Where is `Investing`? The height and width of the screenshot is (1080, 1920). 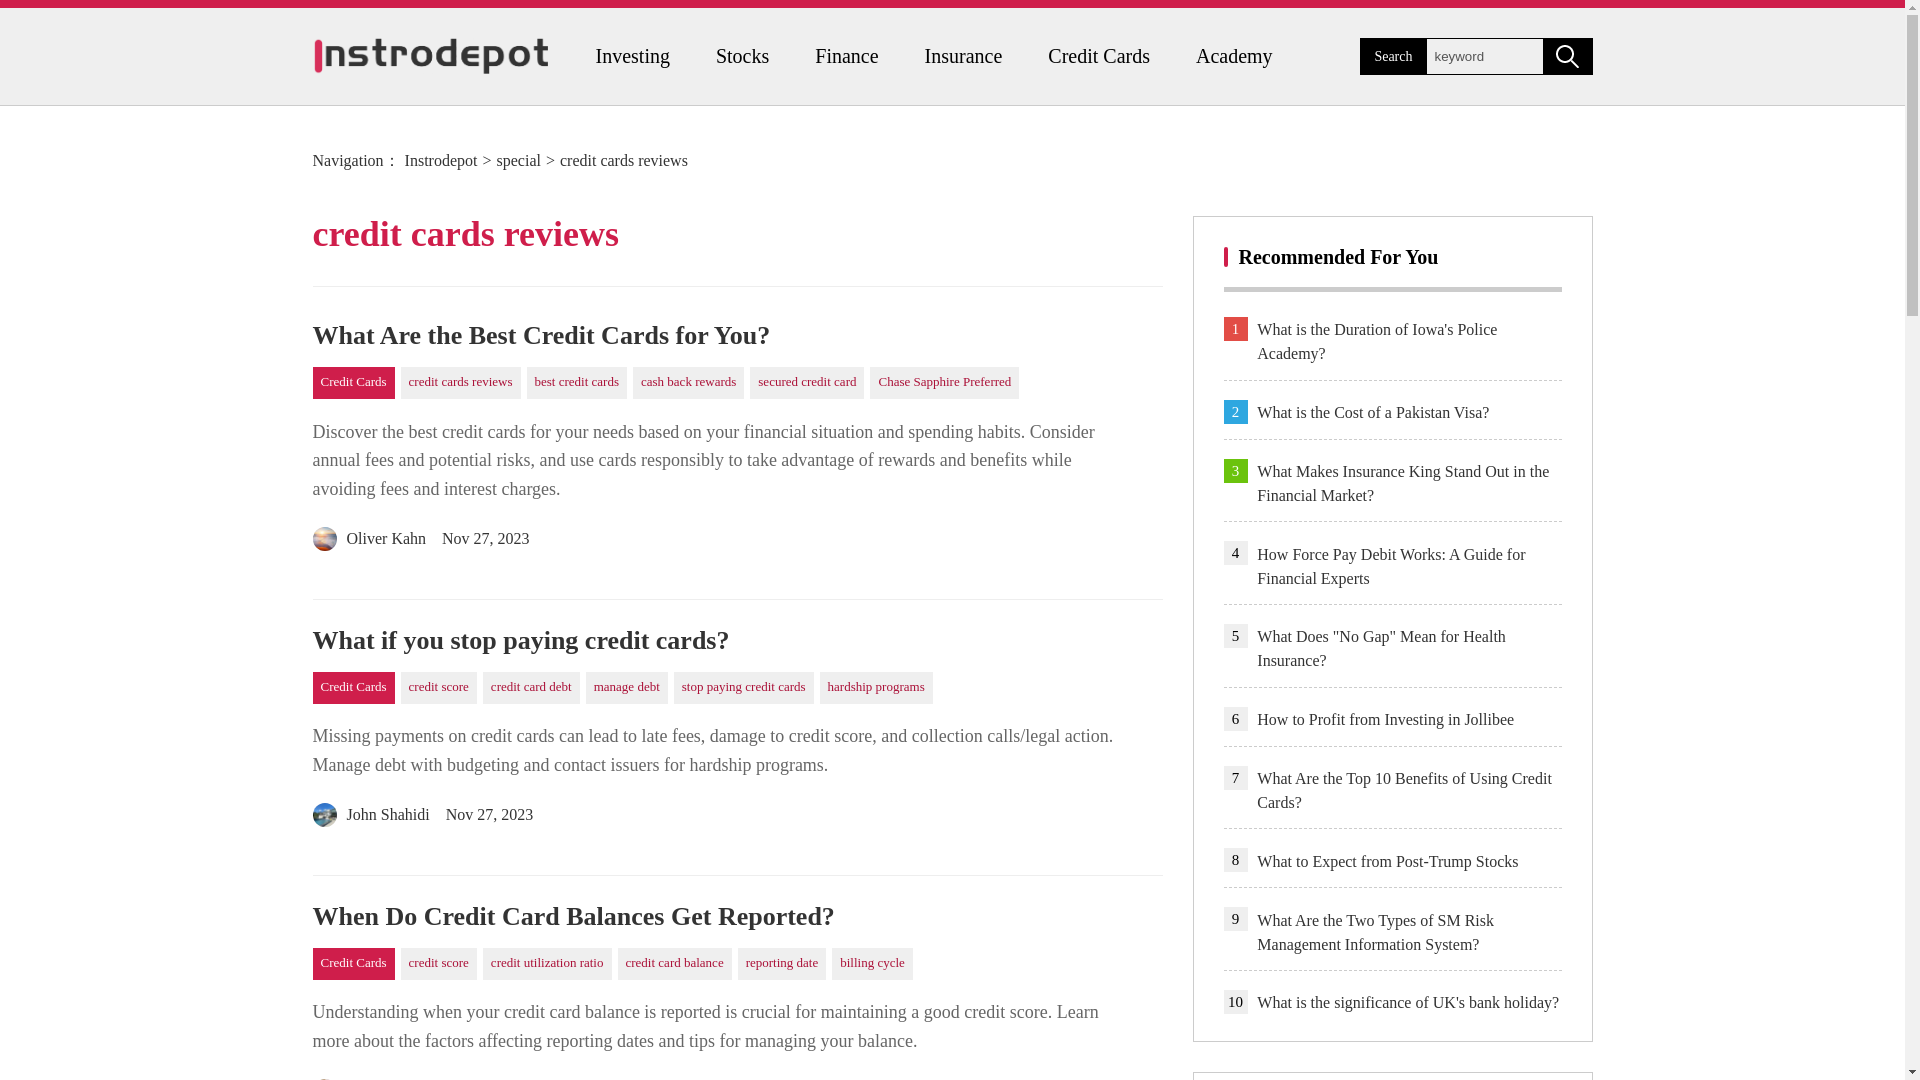
Investing is located at coordinates (632, 56).